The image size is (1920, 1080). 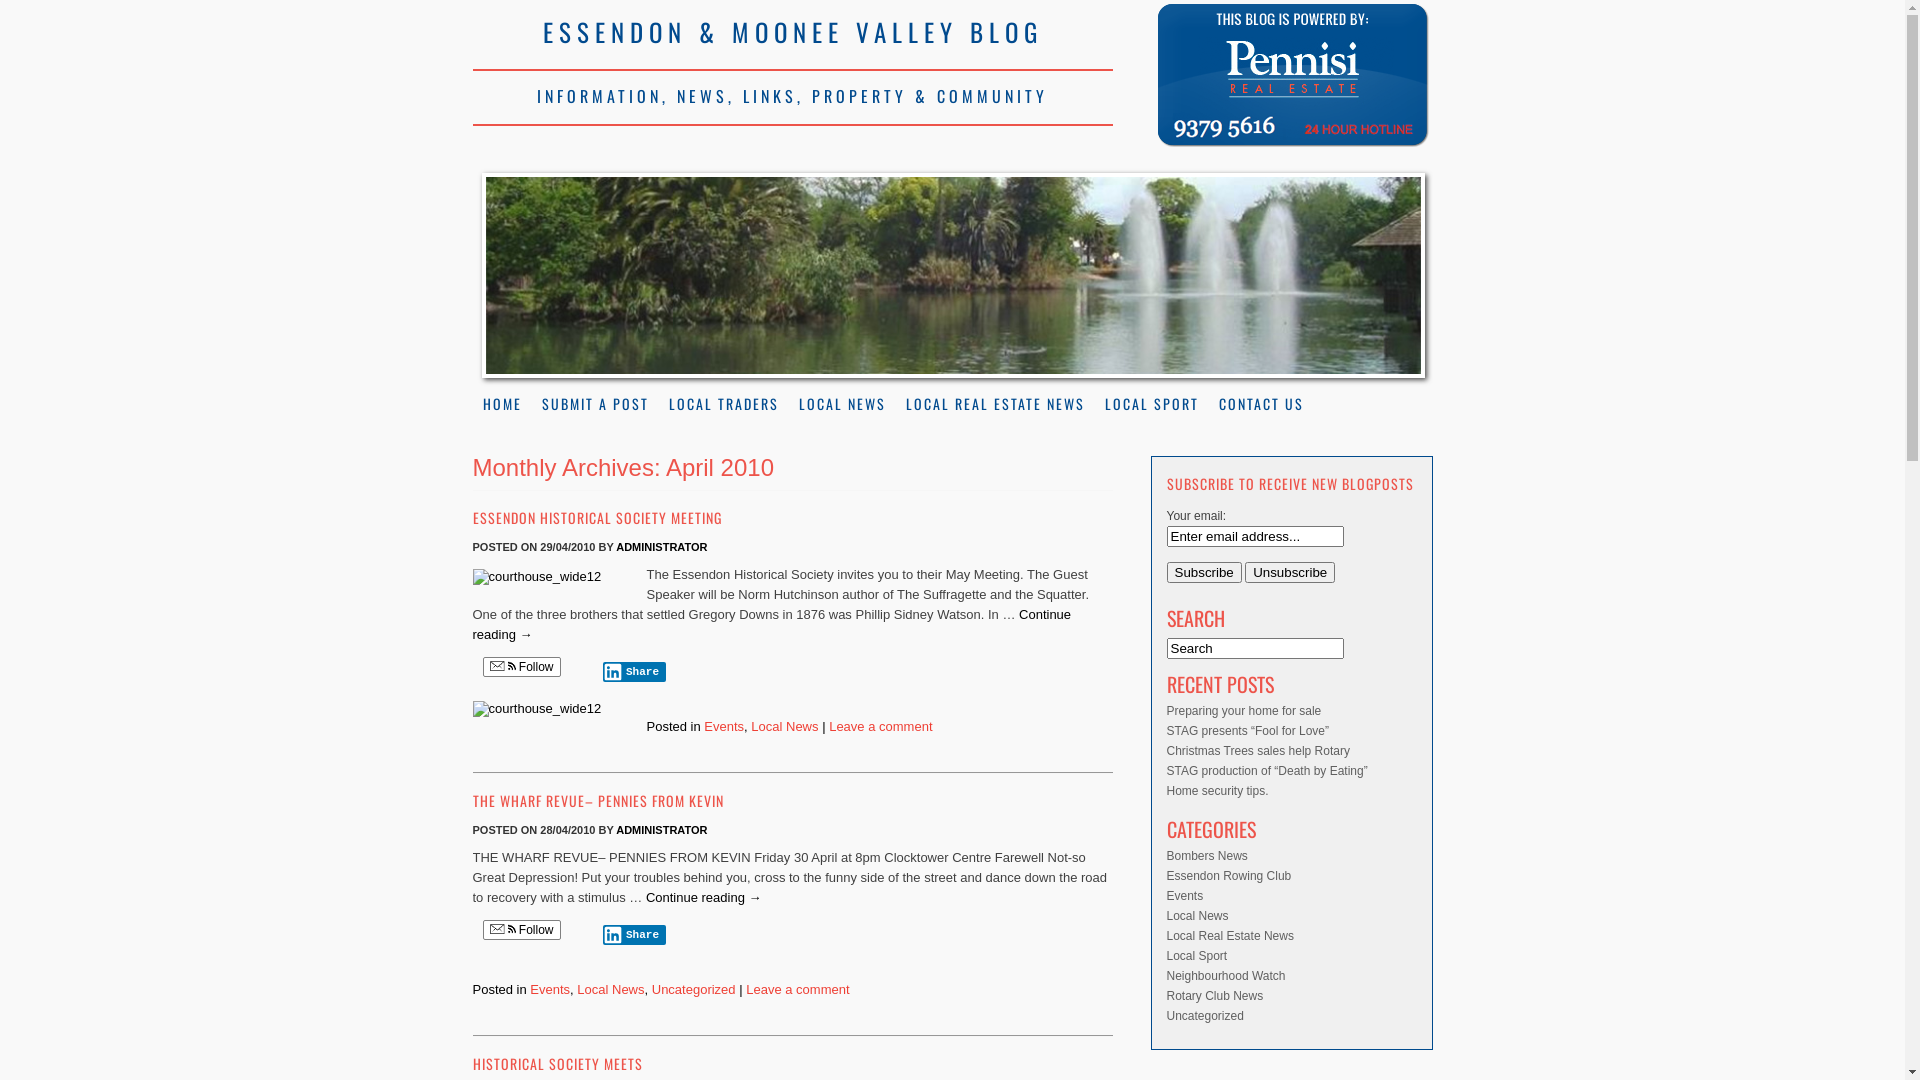 I want to click on Uncategorized, so click(x=694, y=990).